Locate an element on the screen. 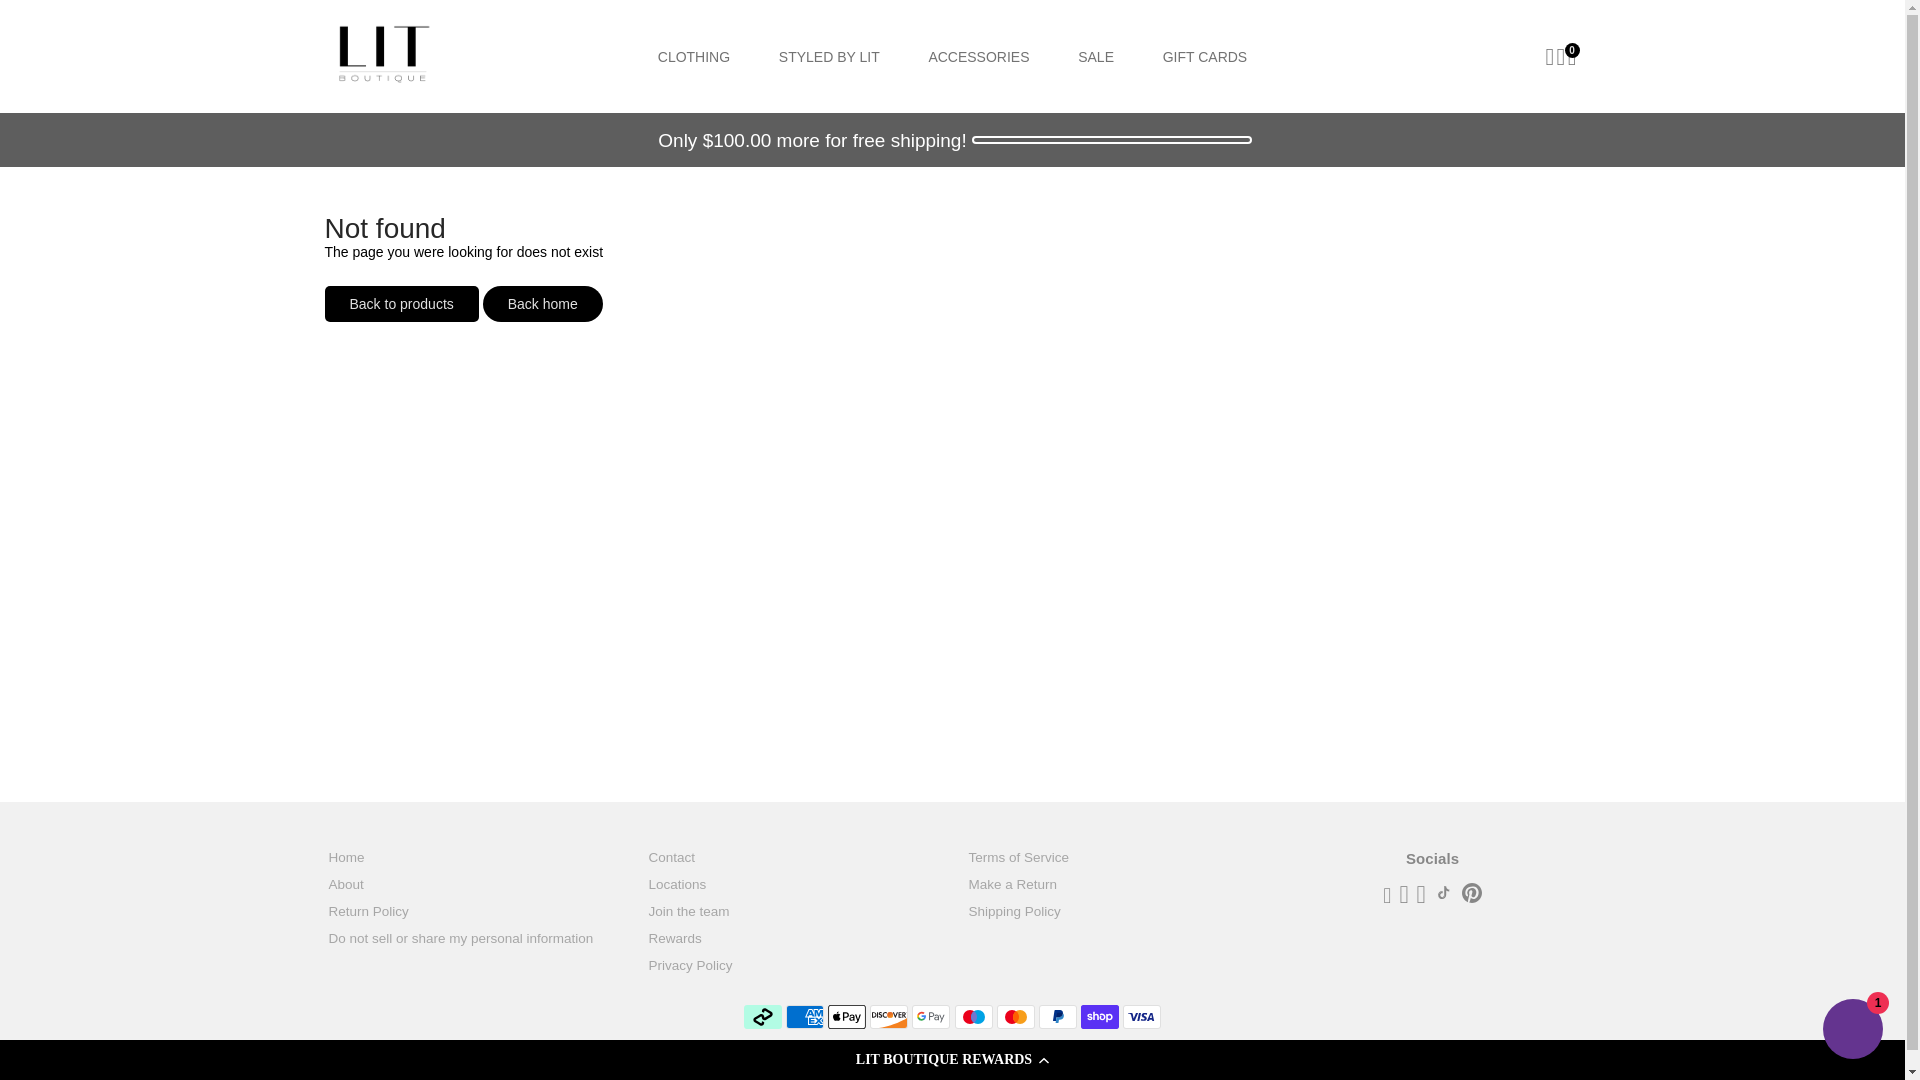  American Express is located at coordinates (804, 1017).